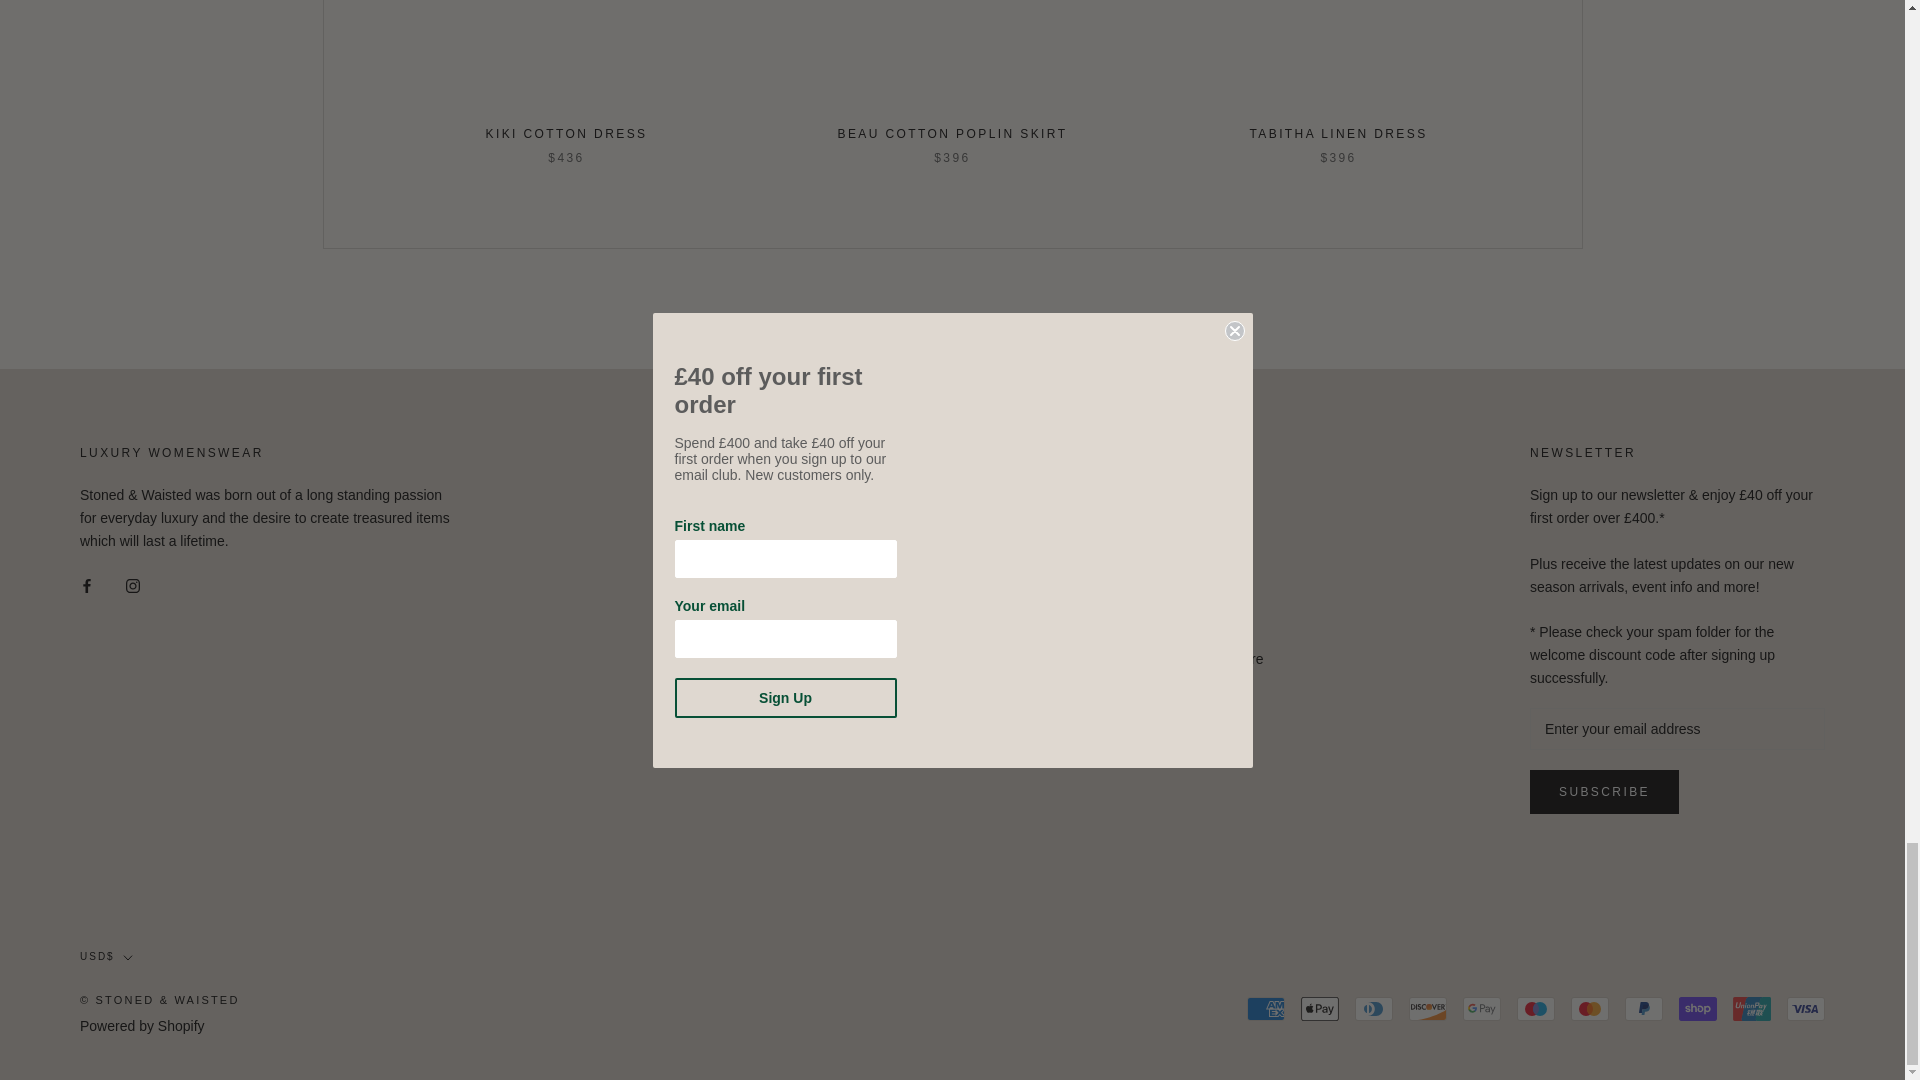  Describe the element at coordinates (1536, 1008) in the screenshot. I see `Maestro` at that location.